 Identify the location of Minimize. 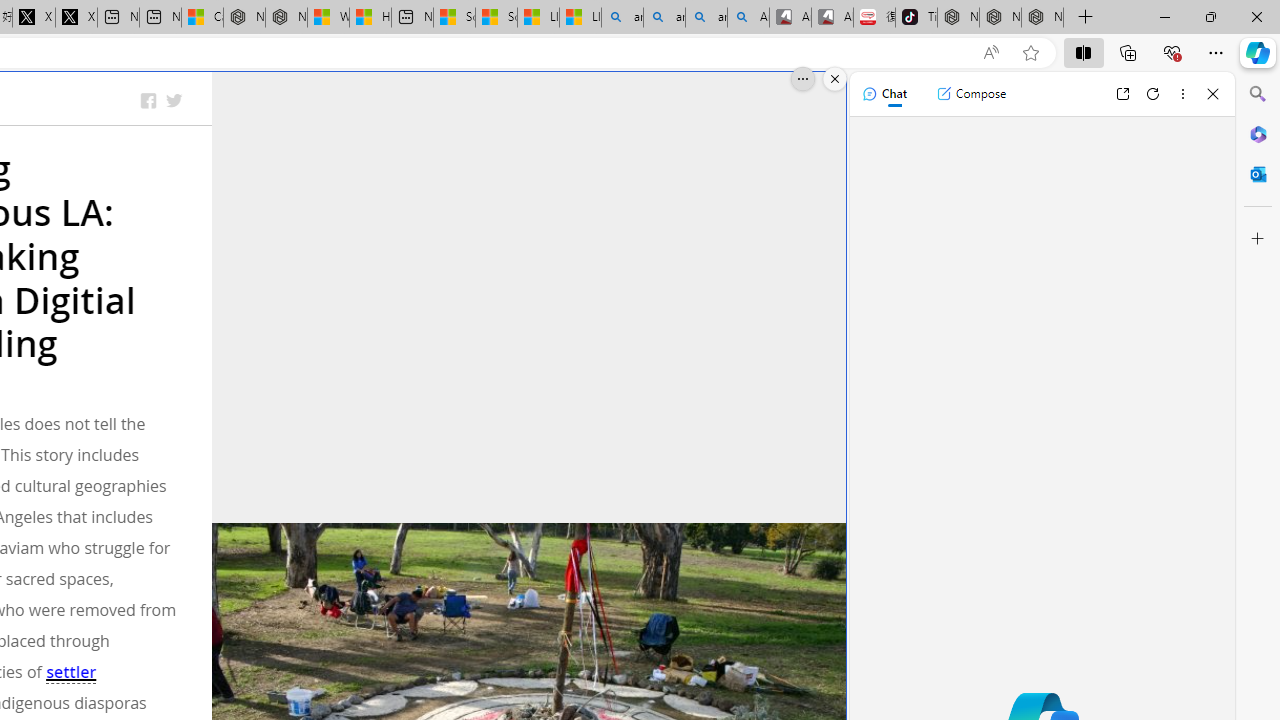
(1164, 16).